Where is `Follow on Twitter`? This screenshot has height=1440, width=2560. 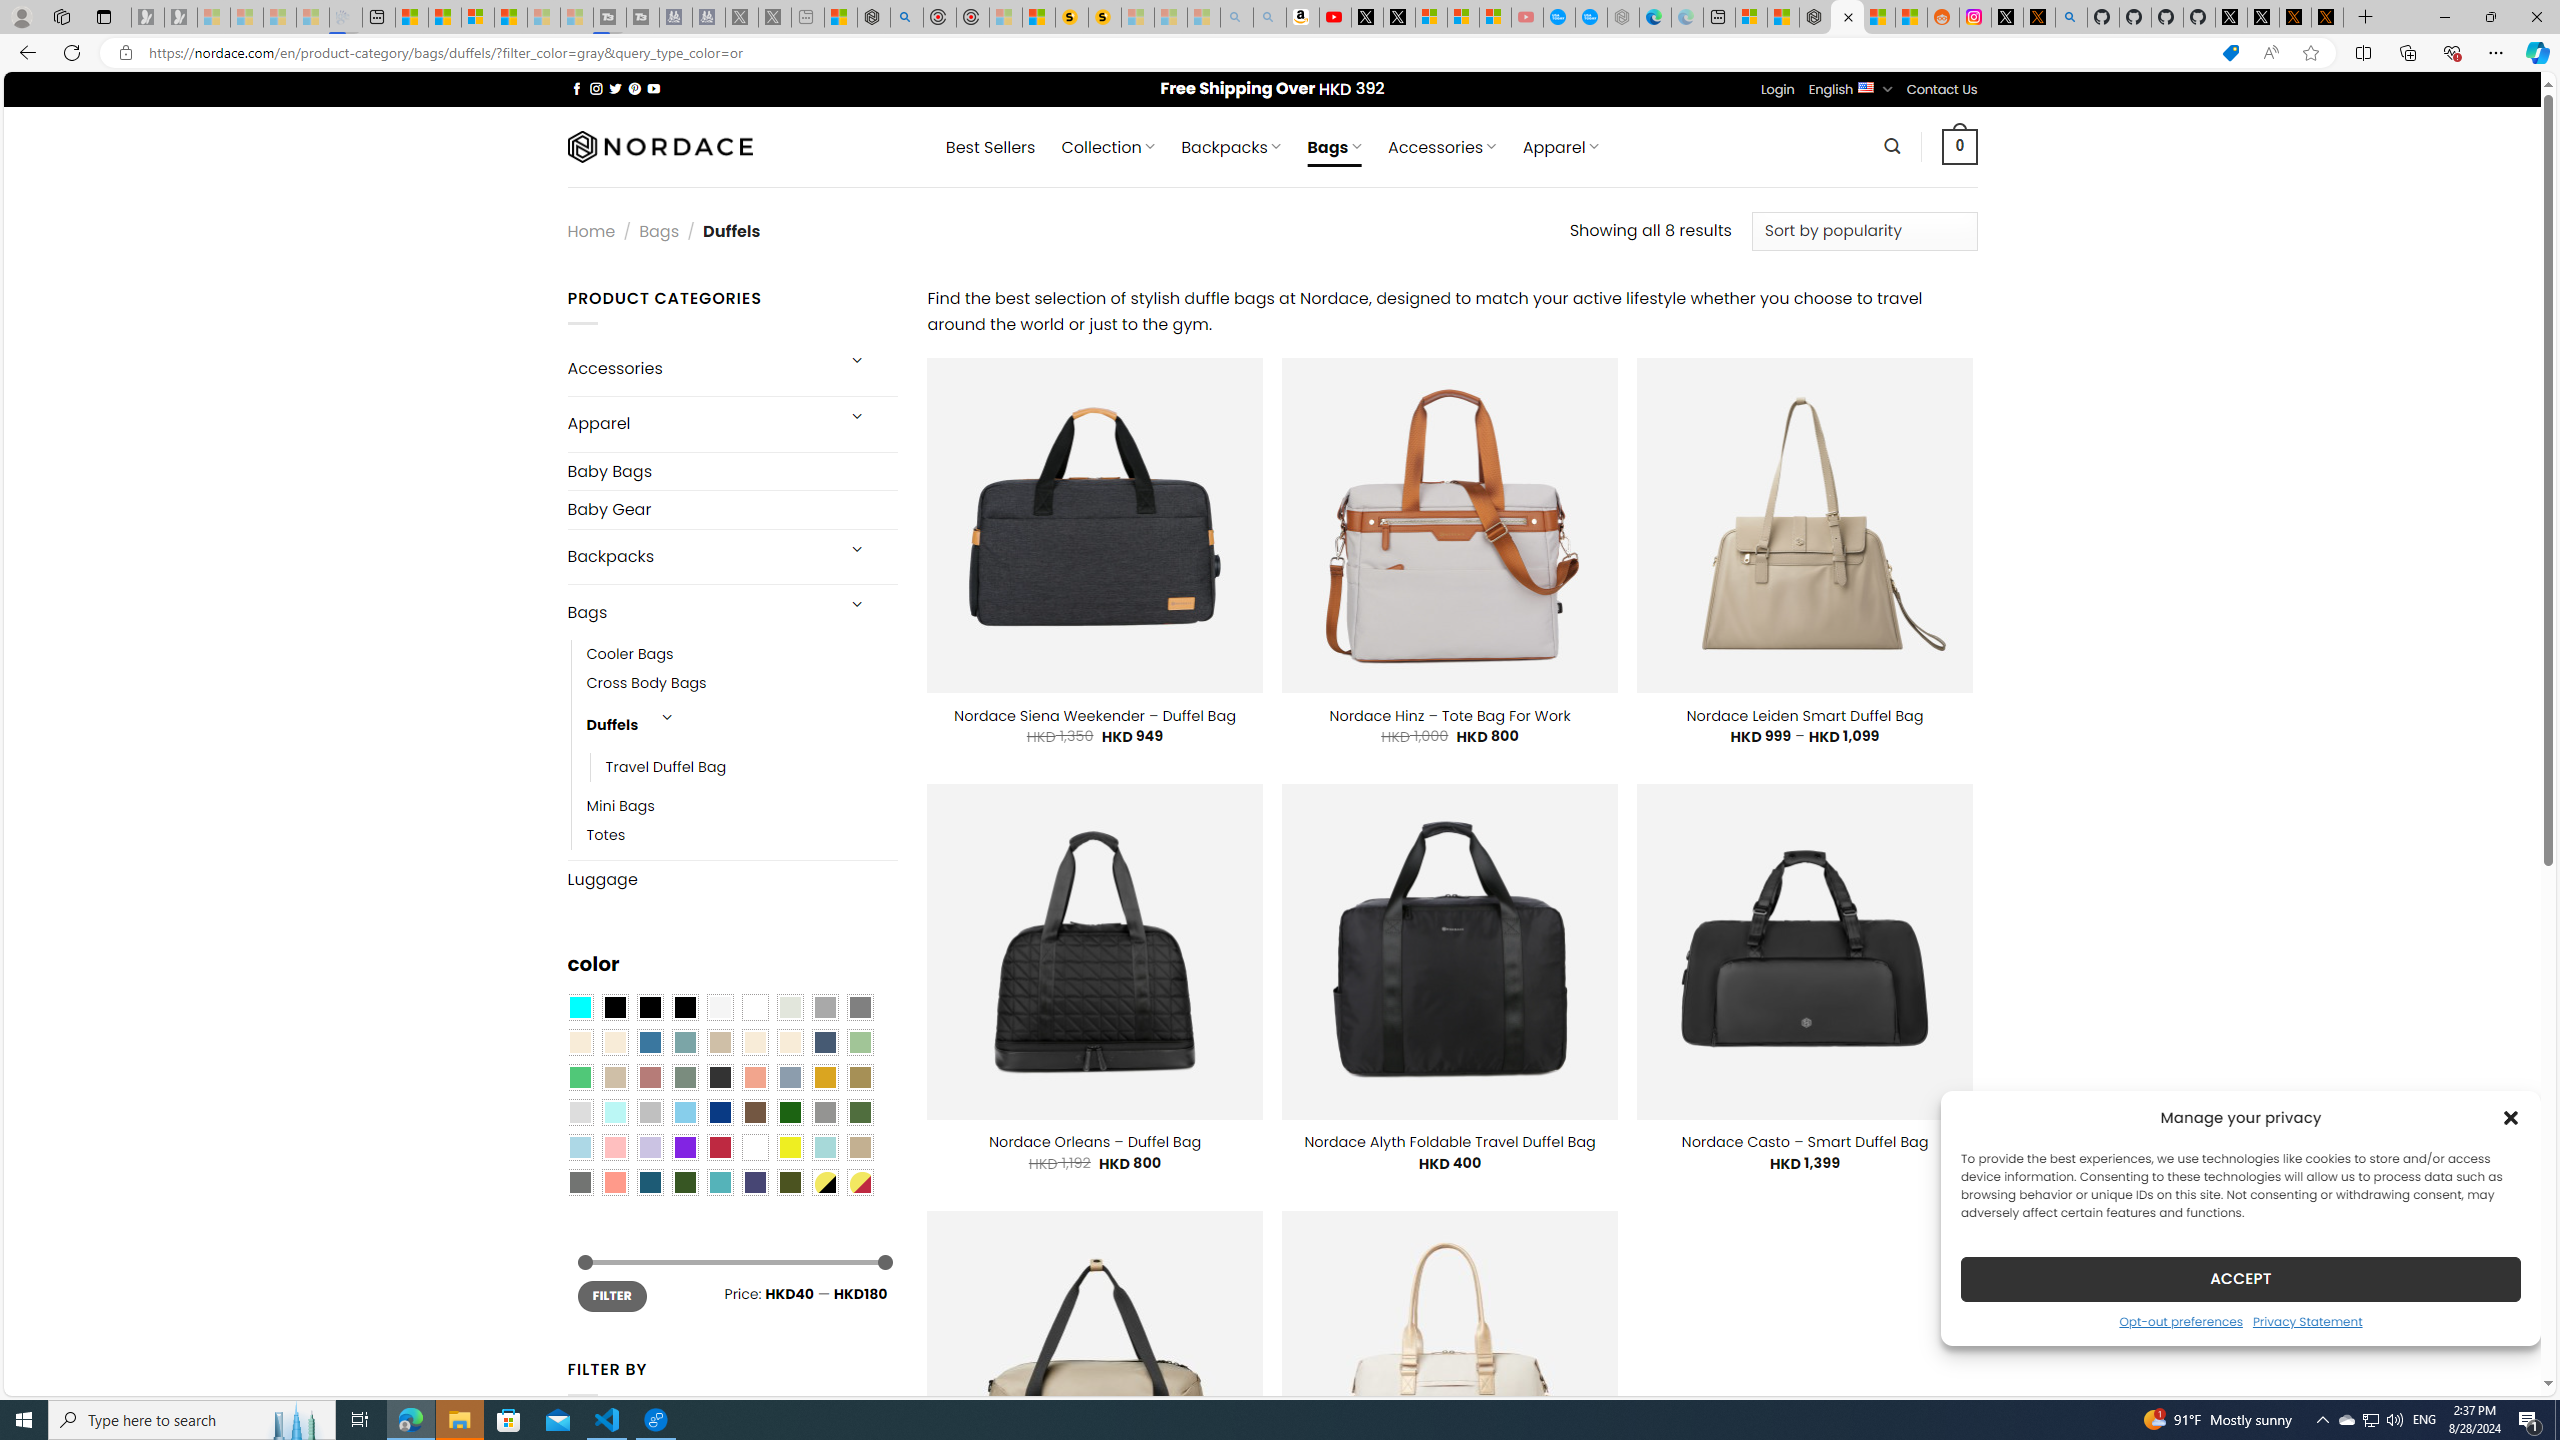
Follow on Twitter is located at coordinates (616, 88).